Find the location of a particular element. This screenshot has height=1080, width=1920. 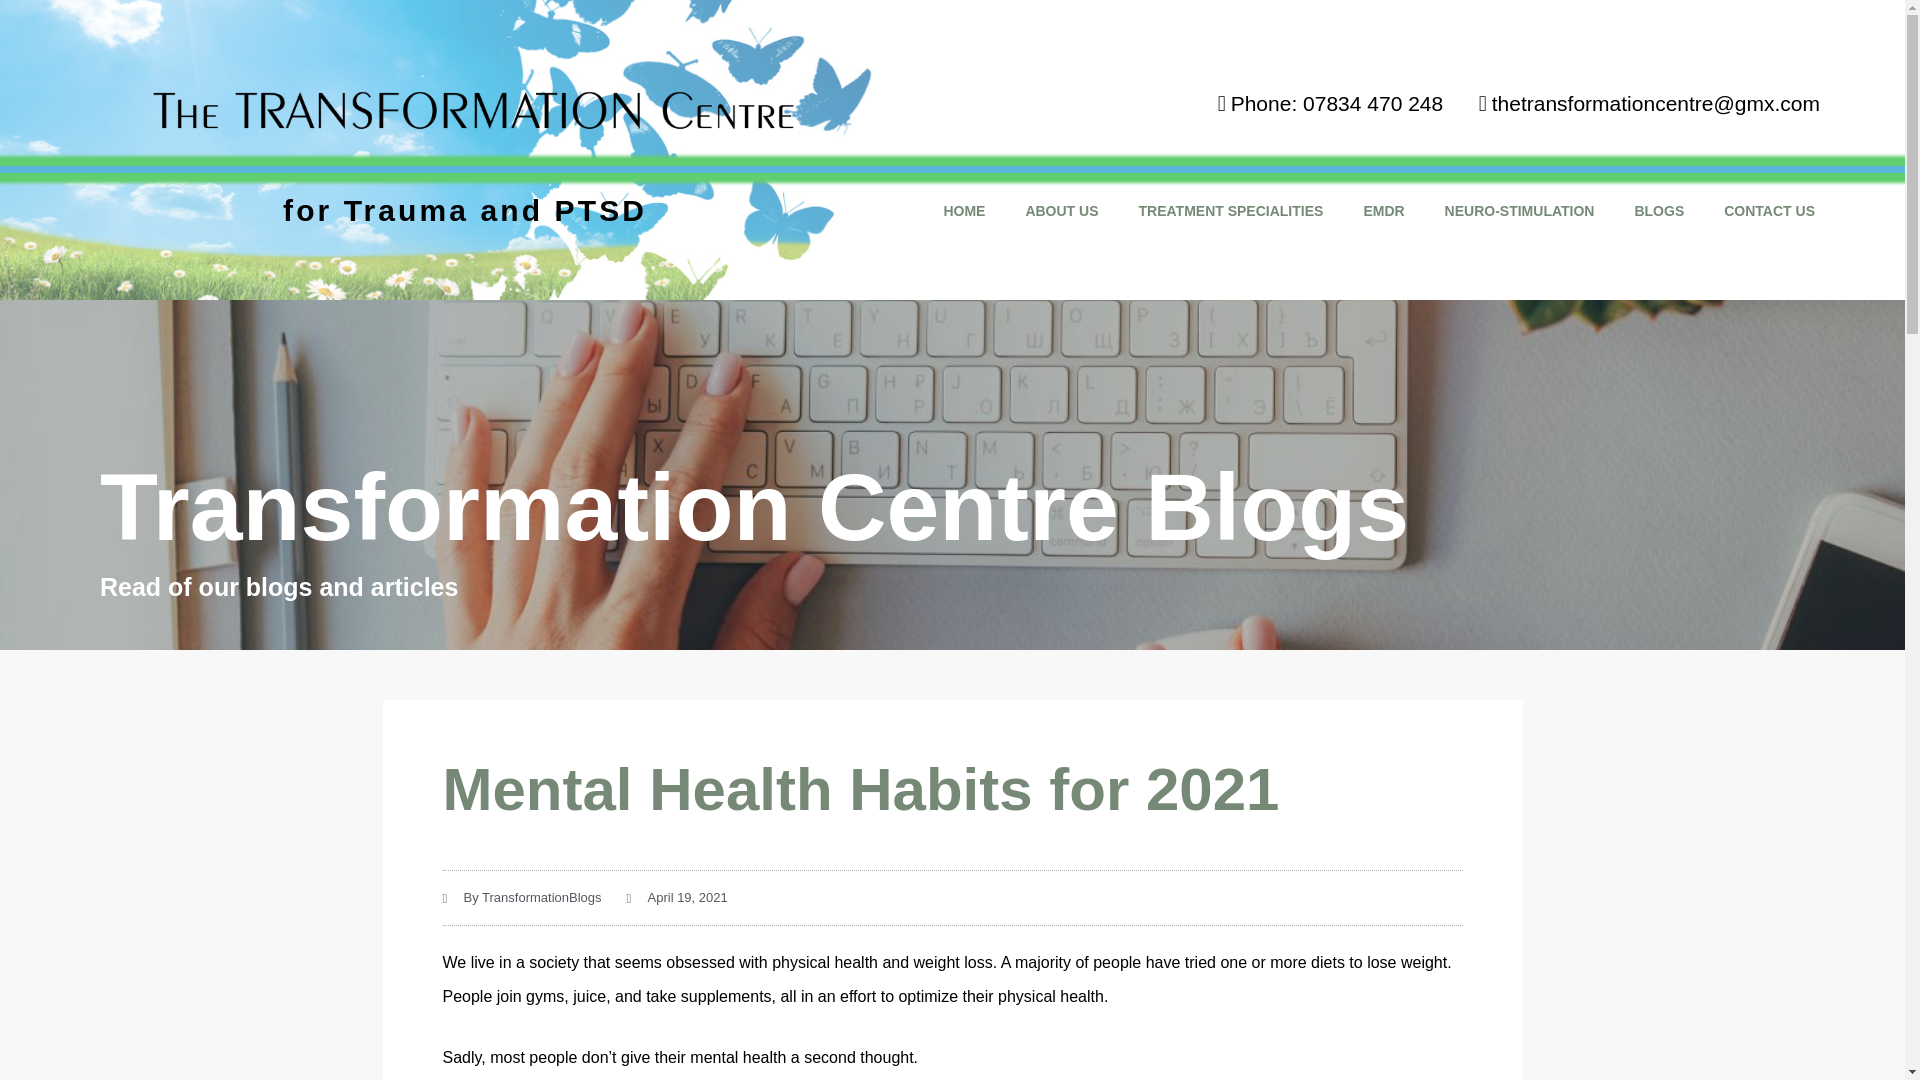

HOME is located at coordinates (964, 210).